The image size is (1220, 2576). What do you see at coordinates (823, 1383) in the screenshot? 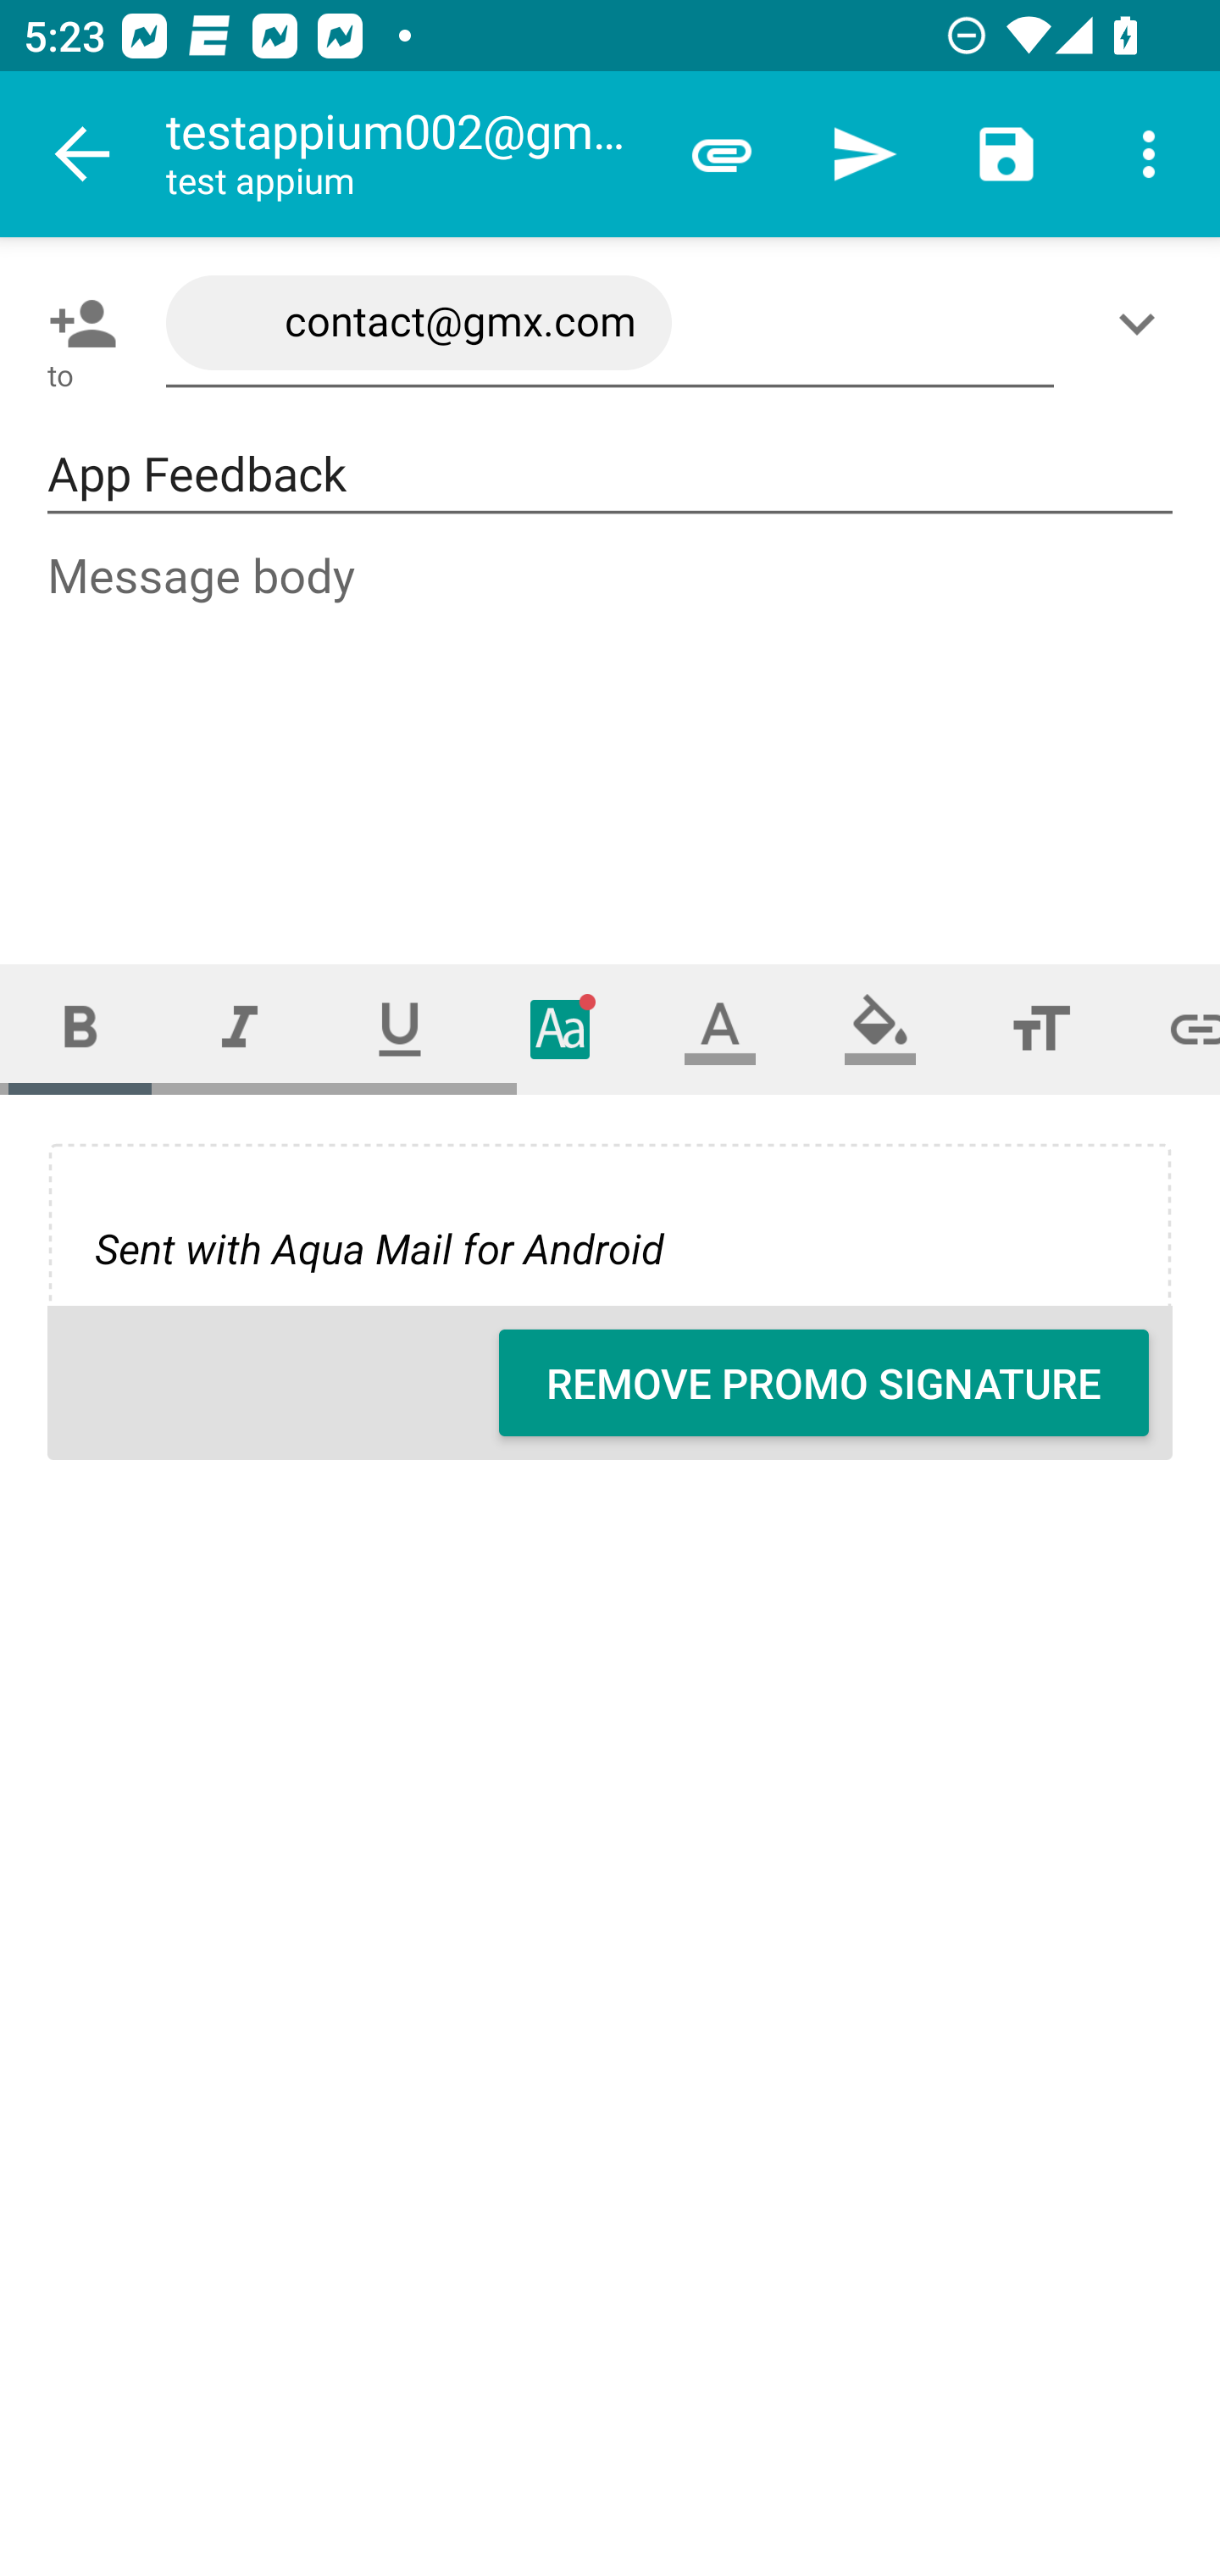
I see `REMOVE PROMO SIGNATURE` at bounding box center [823, 1383].